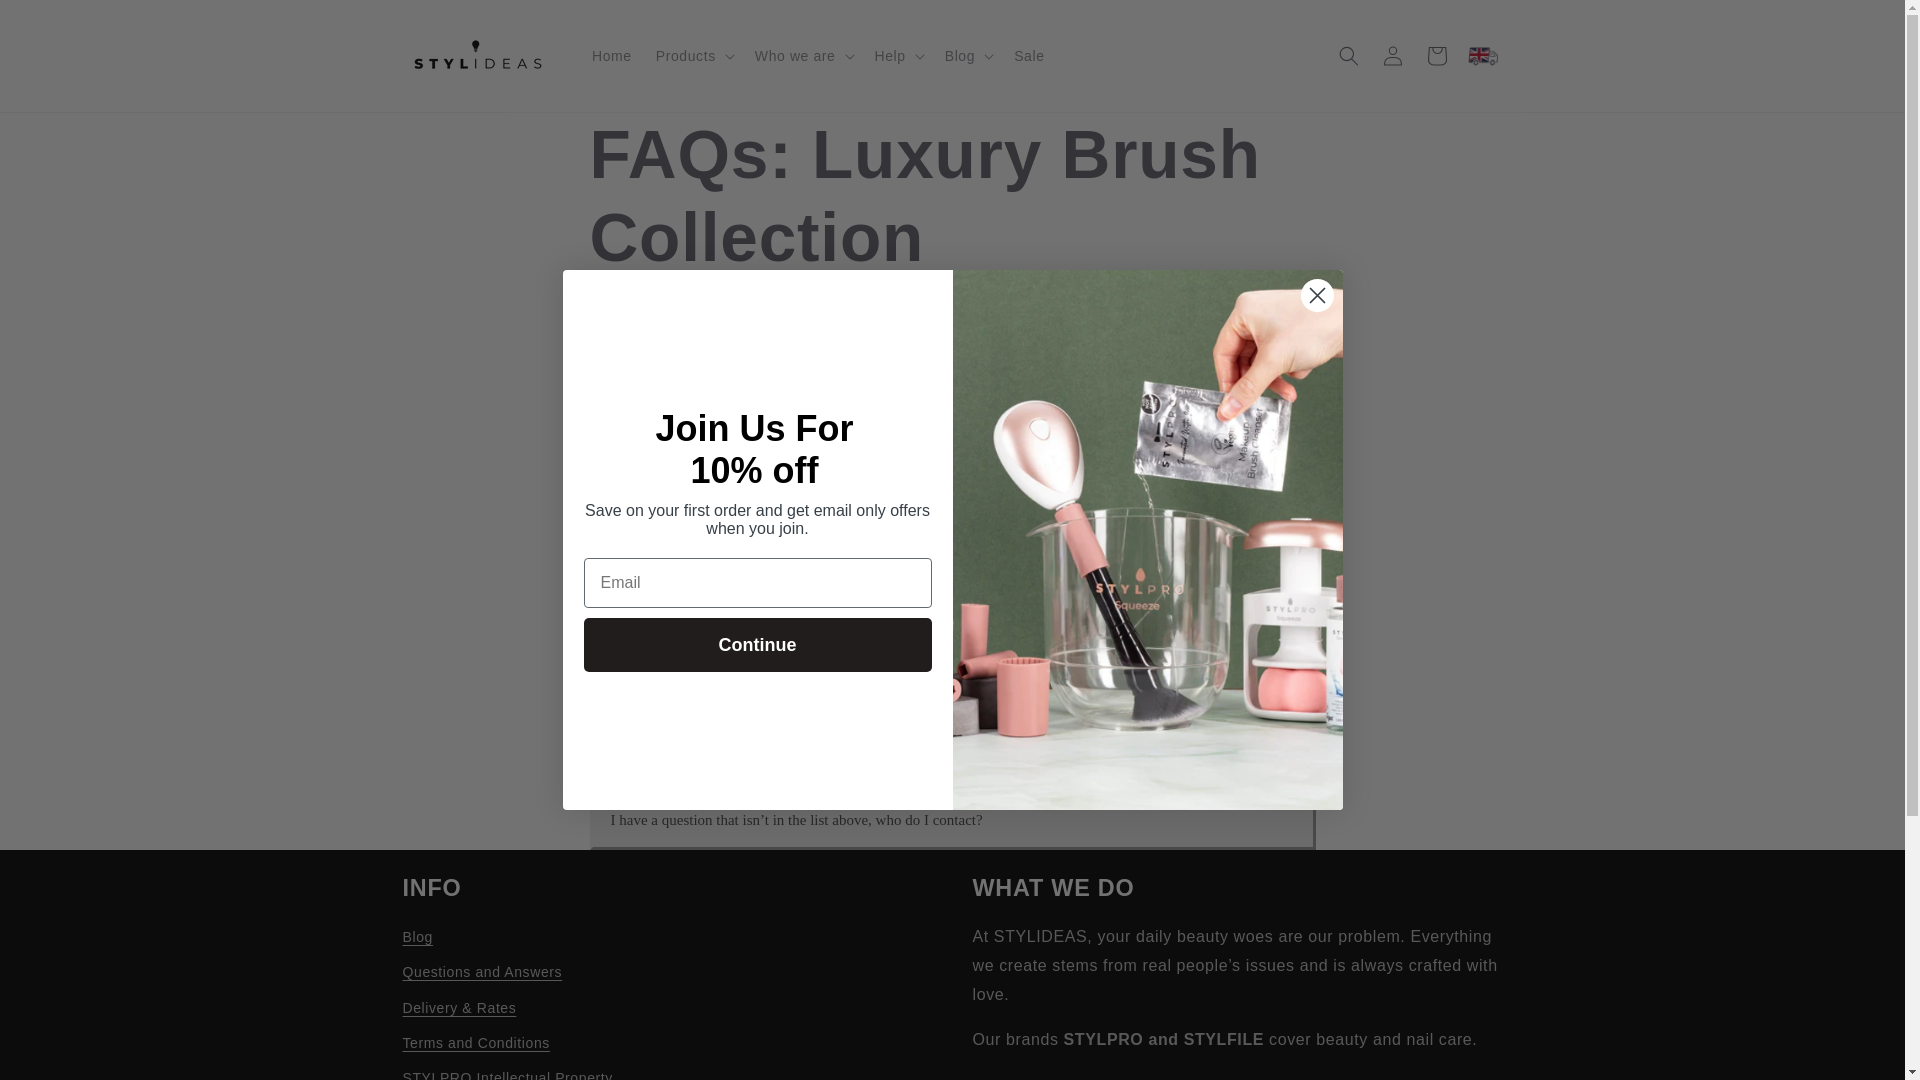 This screenshot has width=1920, height=1080. What do you see at coordinates (60, 22) in the screenshot?
I see `Skip to content` at bounding box center [60, 22].